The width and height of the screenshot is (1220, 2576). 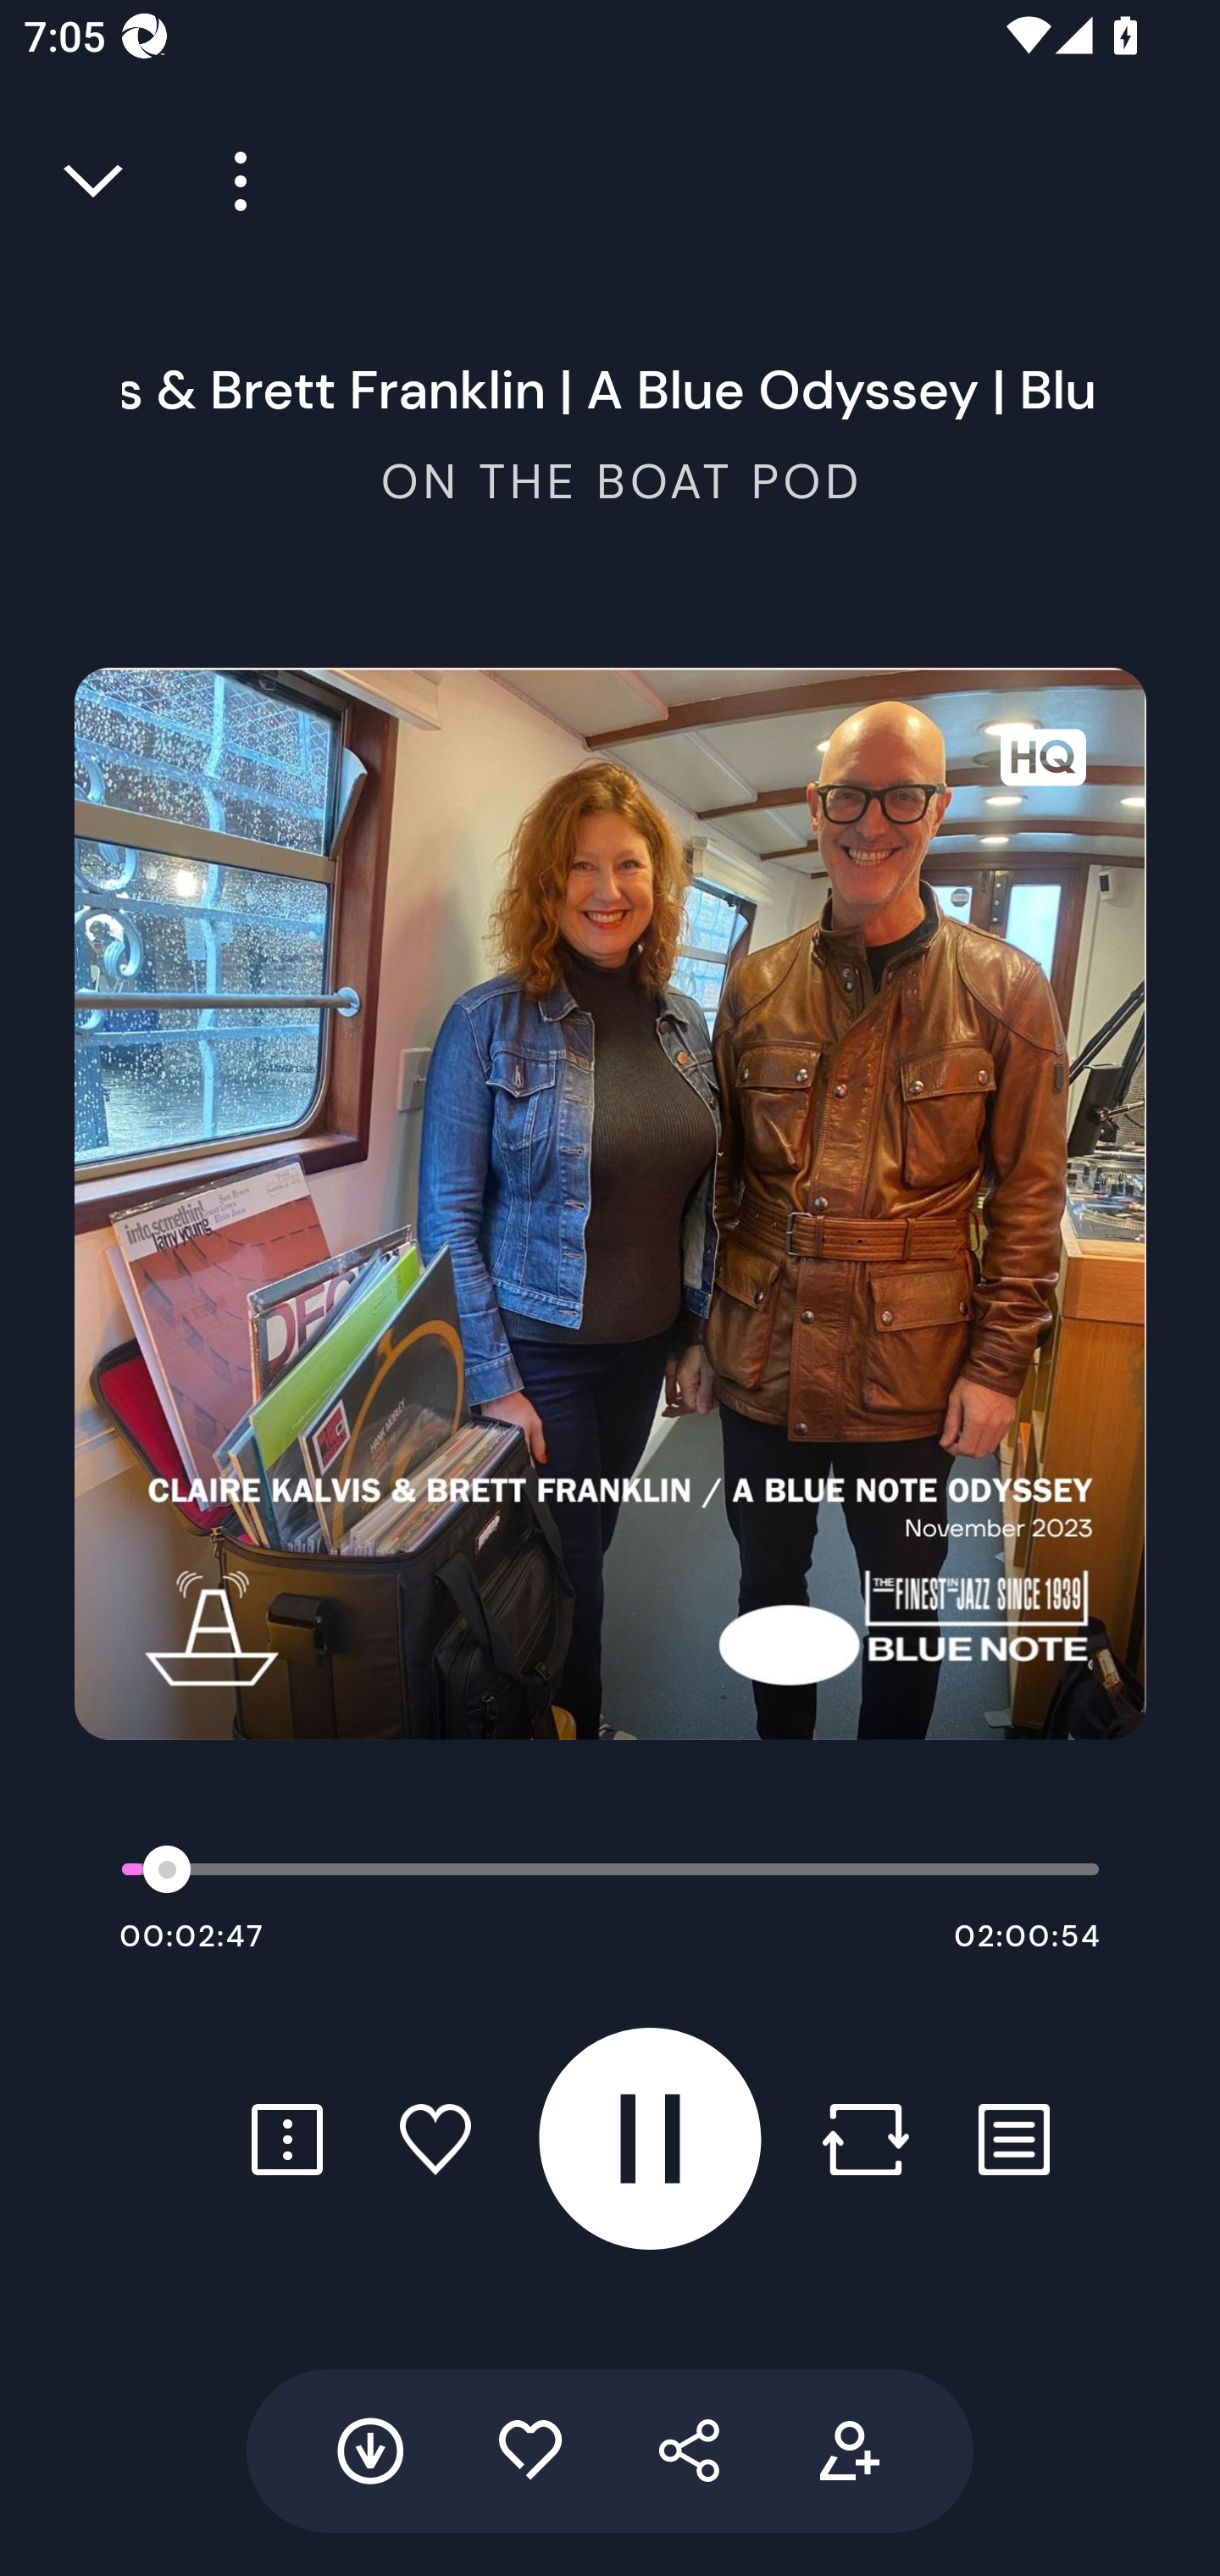 What do you see at coordinates (865, 2139) in the screenshot?
I see `Repost button` at bounding box center [865, 2139].